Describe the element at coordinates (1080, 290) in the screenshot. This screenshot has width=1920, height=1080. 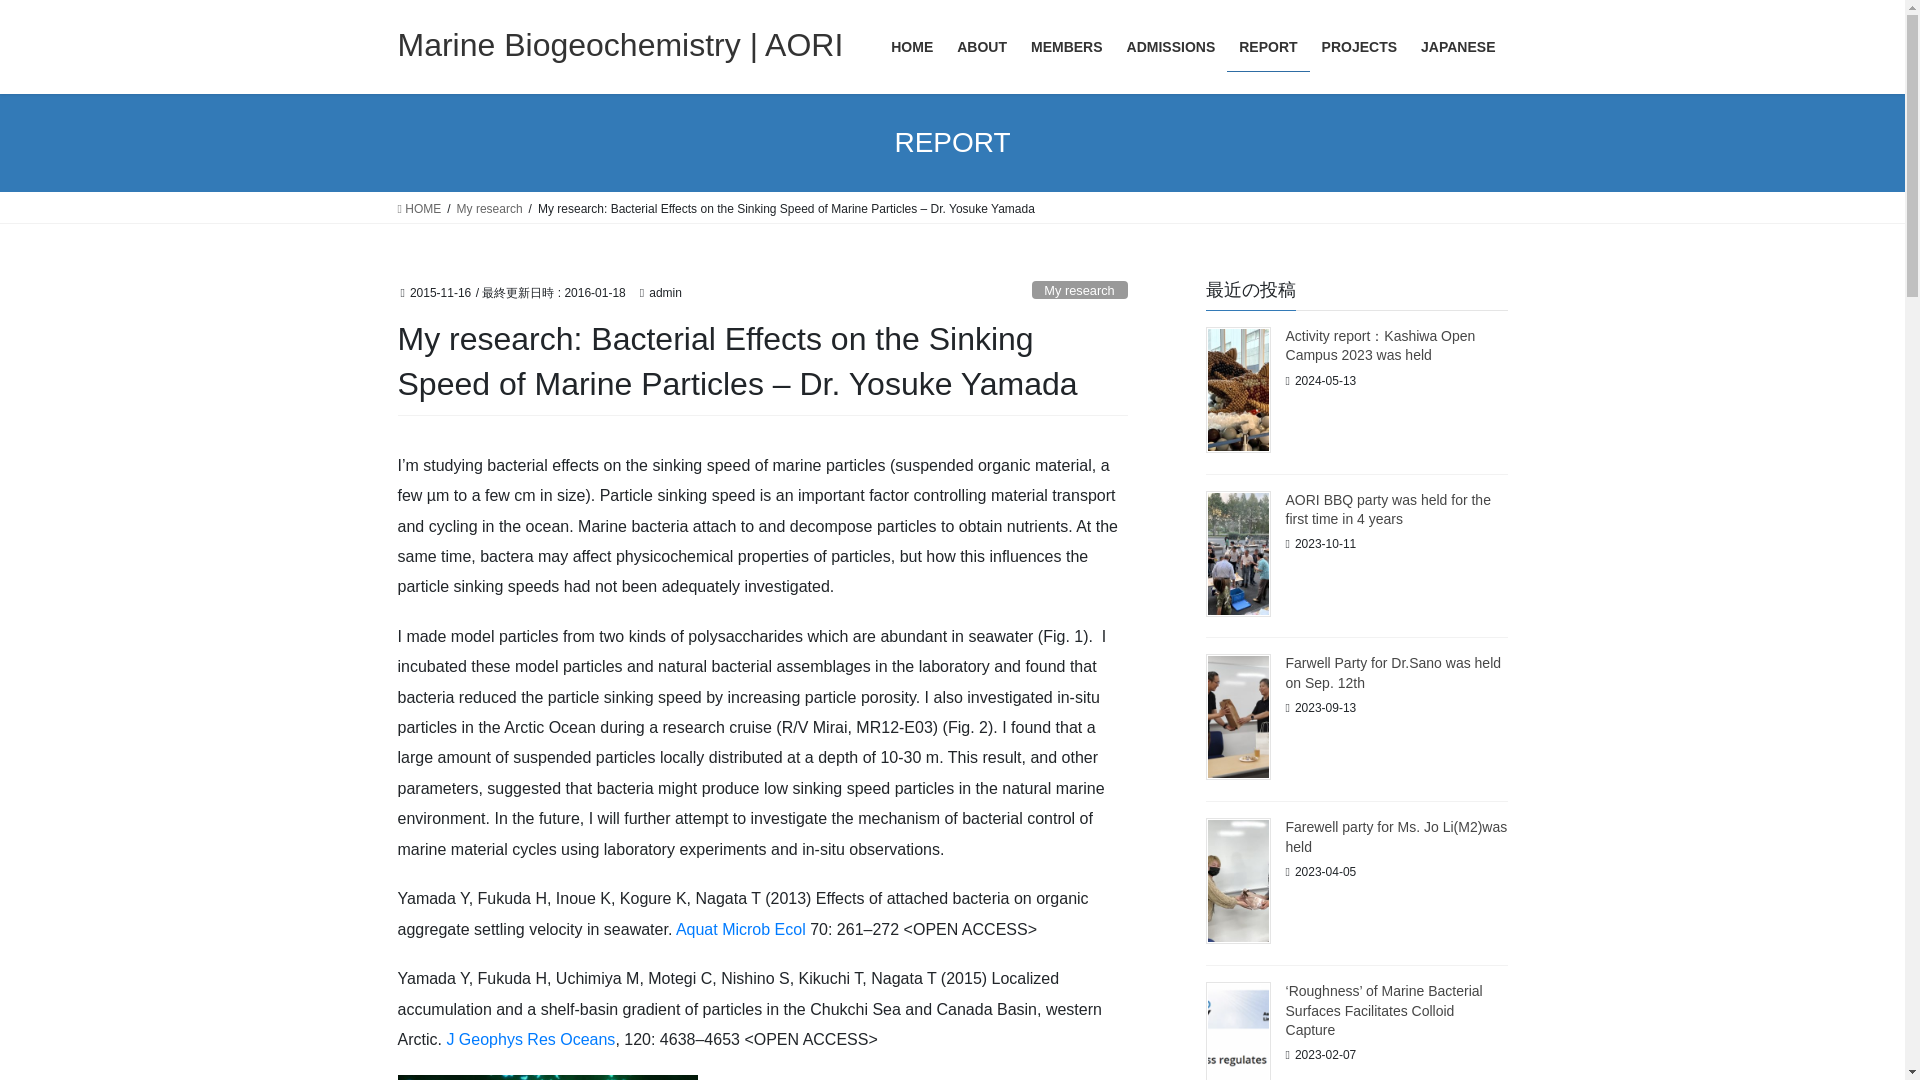
I see `My research` at that location.